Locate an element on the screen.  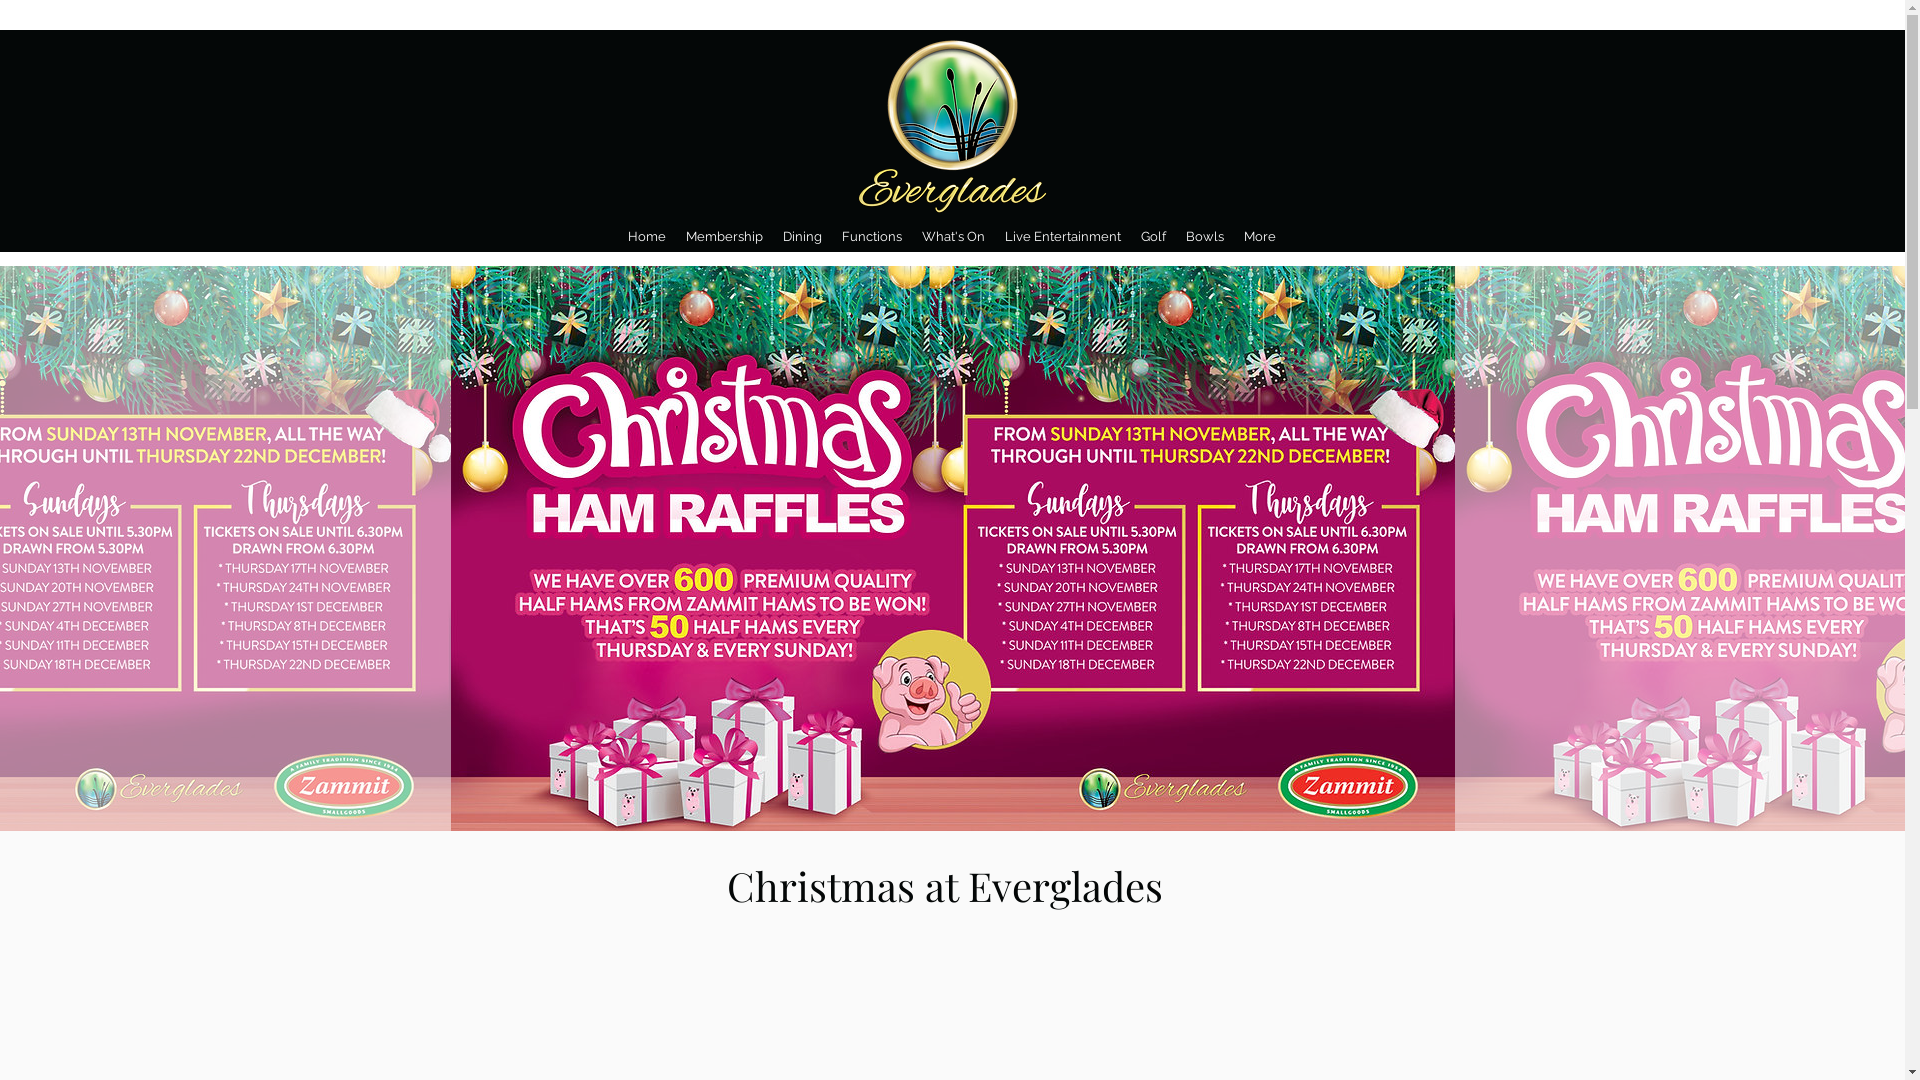
Live Entertainment is located at coordinates (1062, 237).